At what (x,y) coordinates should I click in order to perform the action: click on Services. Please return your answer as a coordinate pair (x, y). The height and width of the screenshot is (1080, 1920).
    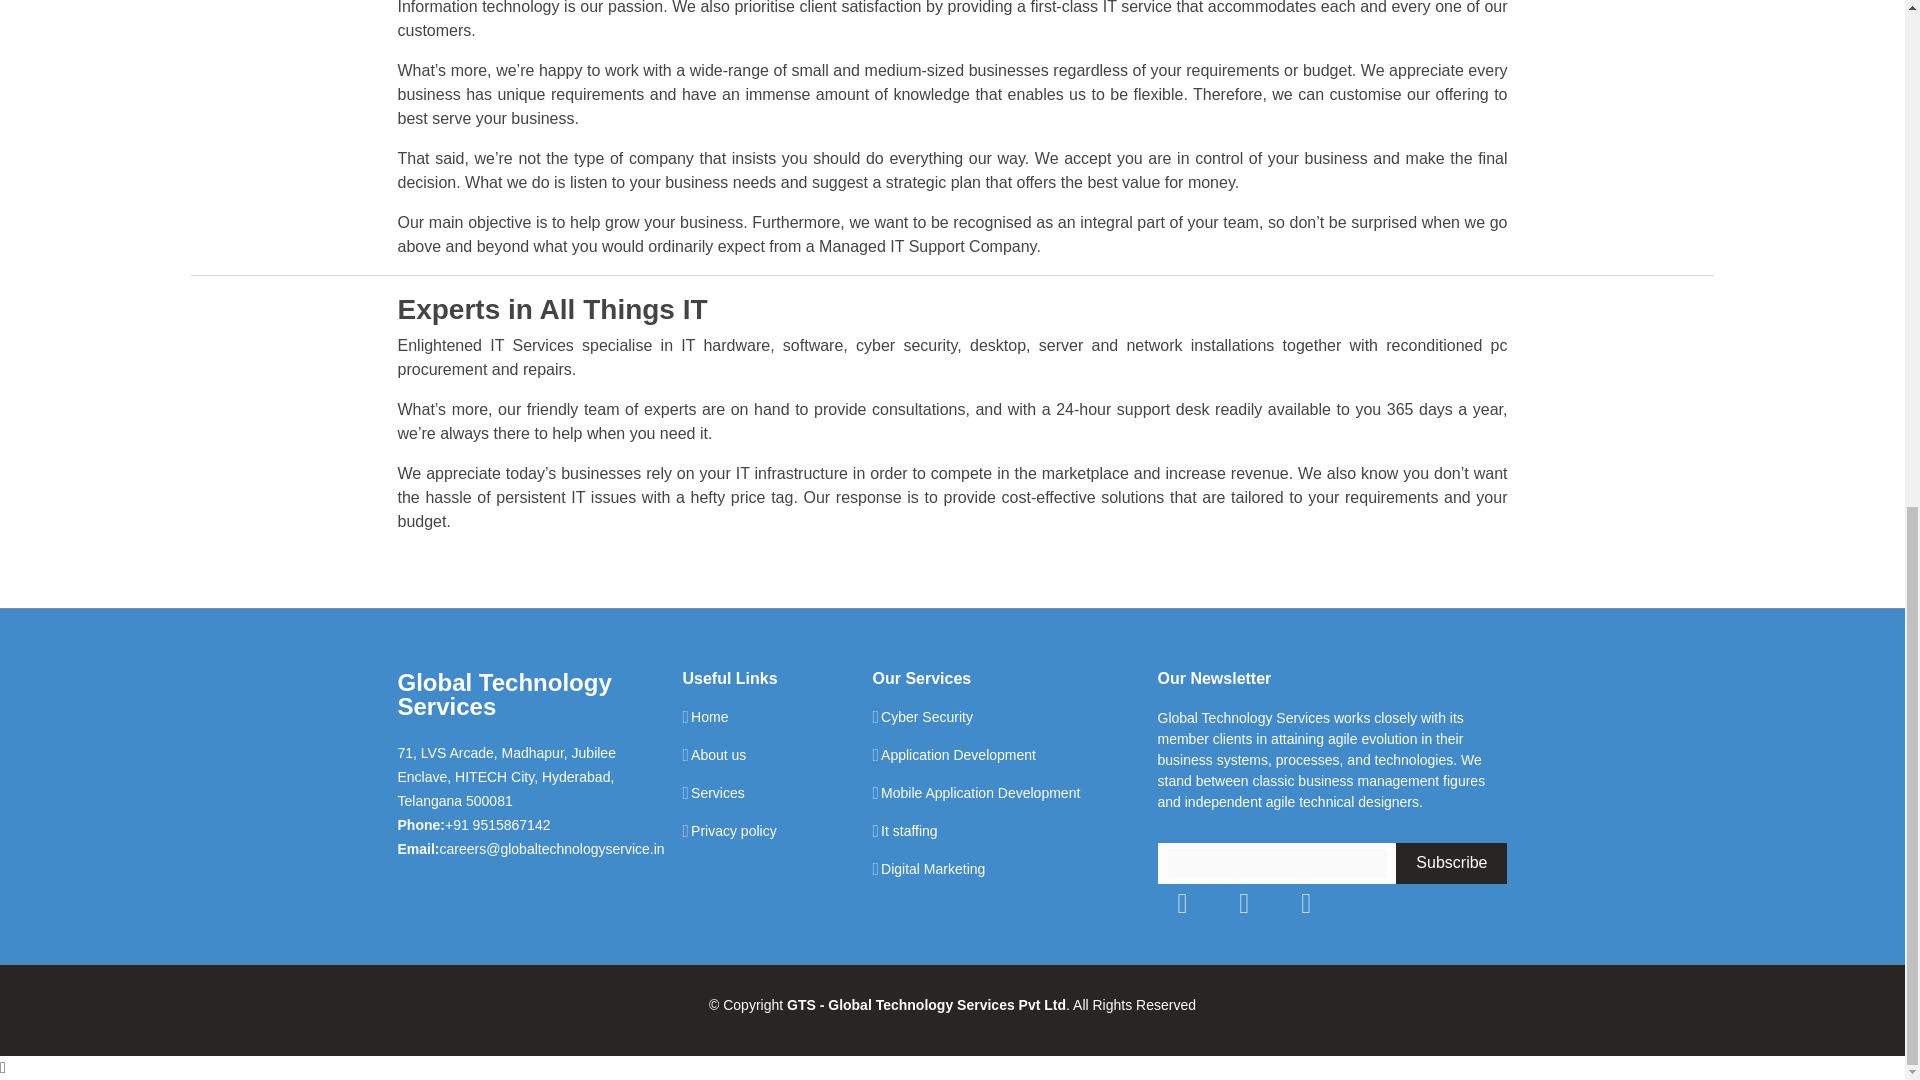
    Looking at the image, I should click on (718, 793).